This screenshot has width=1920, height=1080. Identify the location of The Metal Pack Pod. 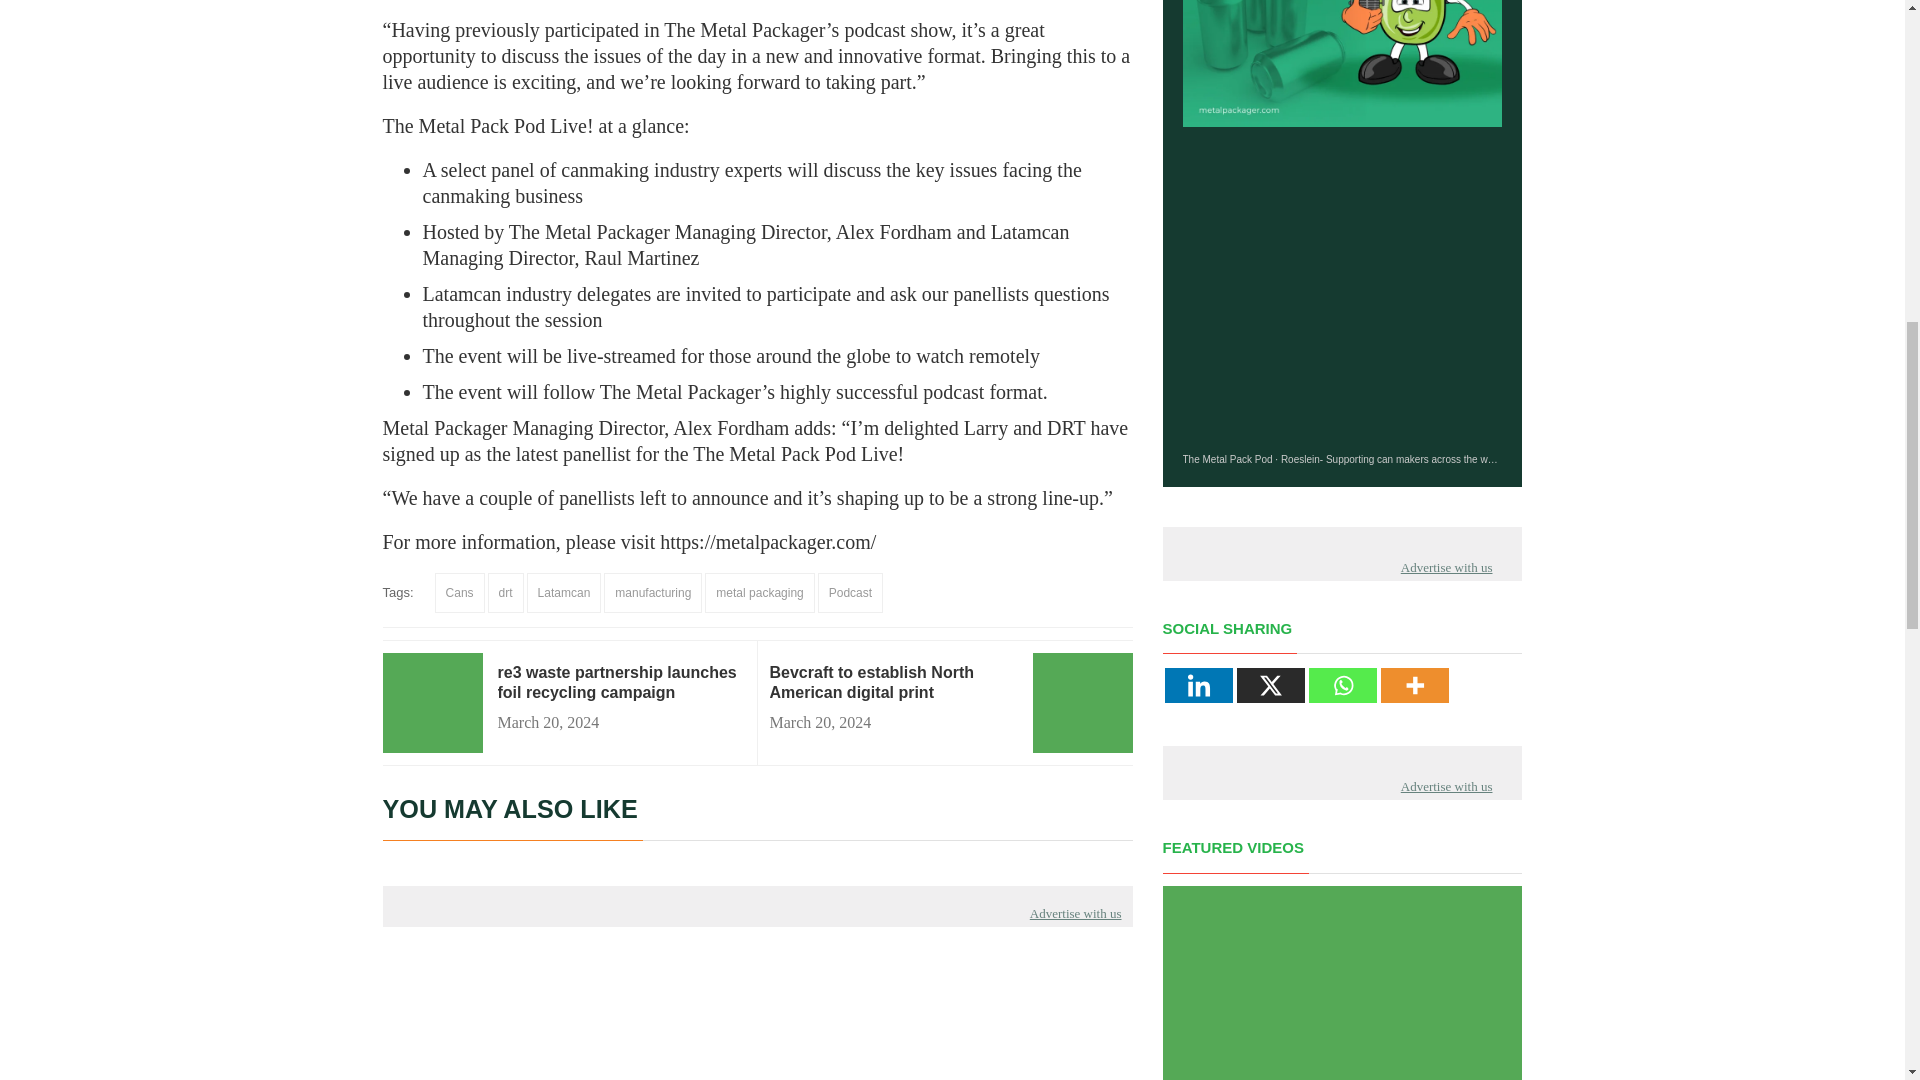
(1226, 459).